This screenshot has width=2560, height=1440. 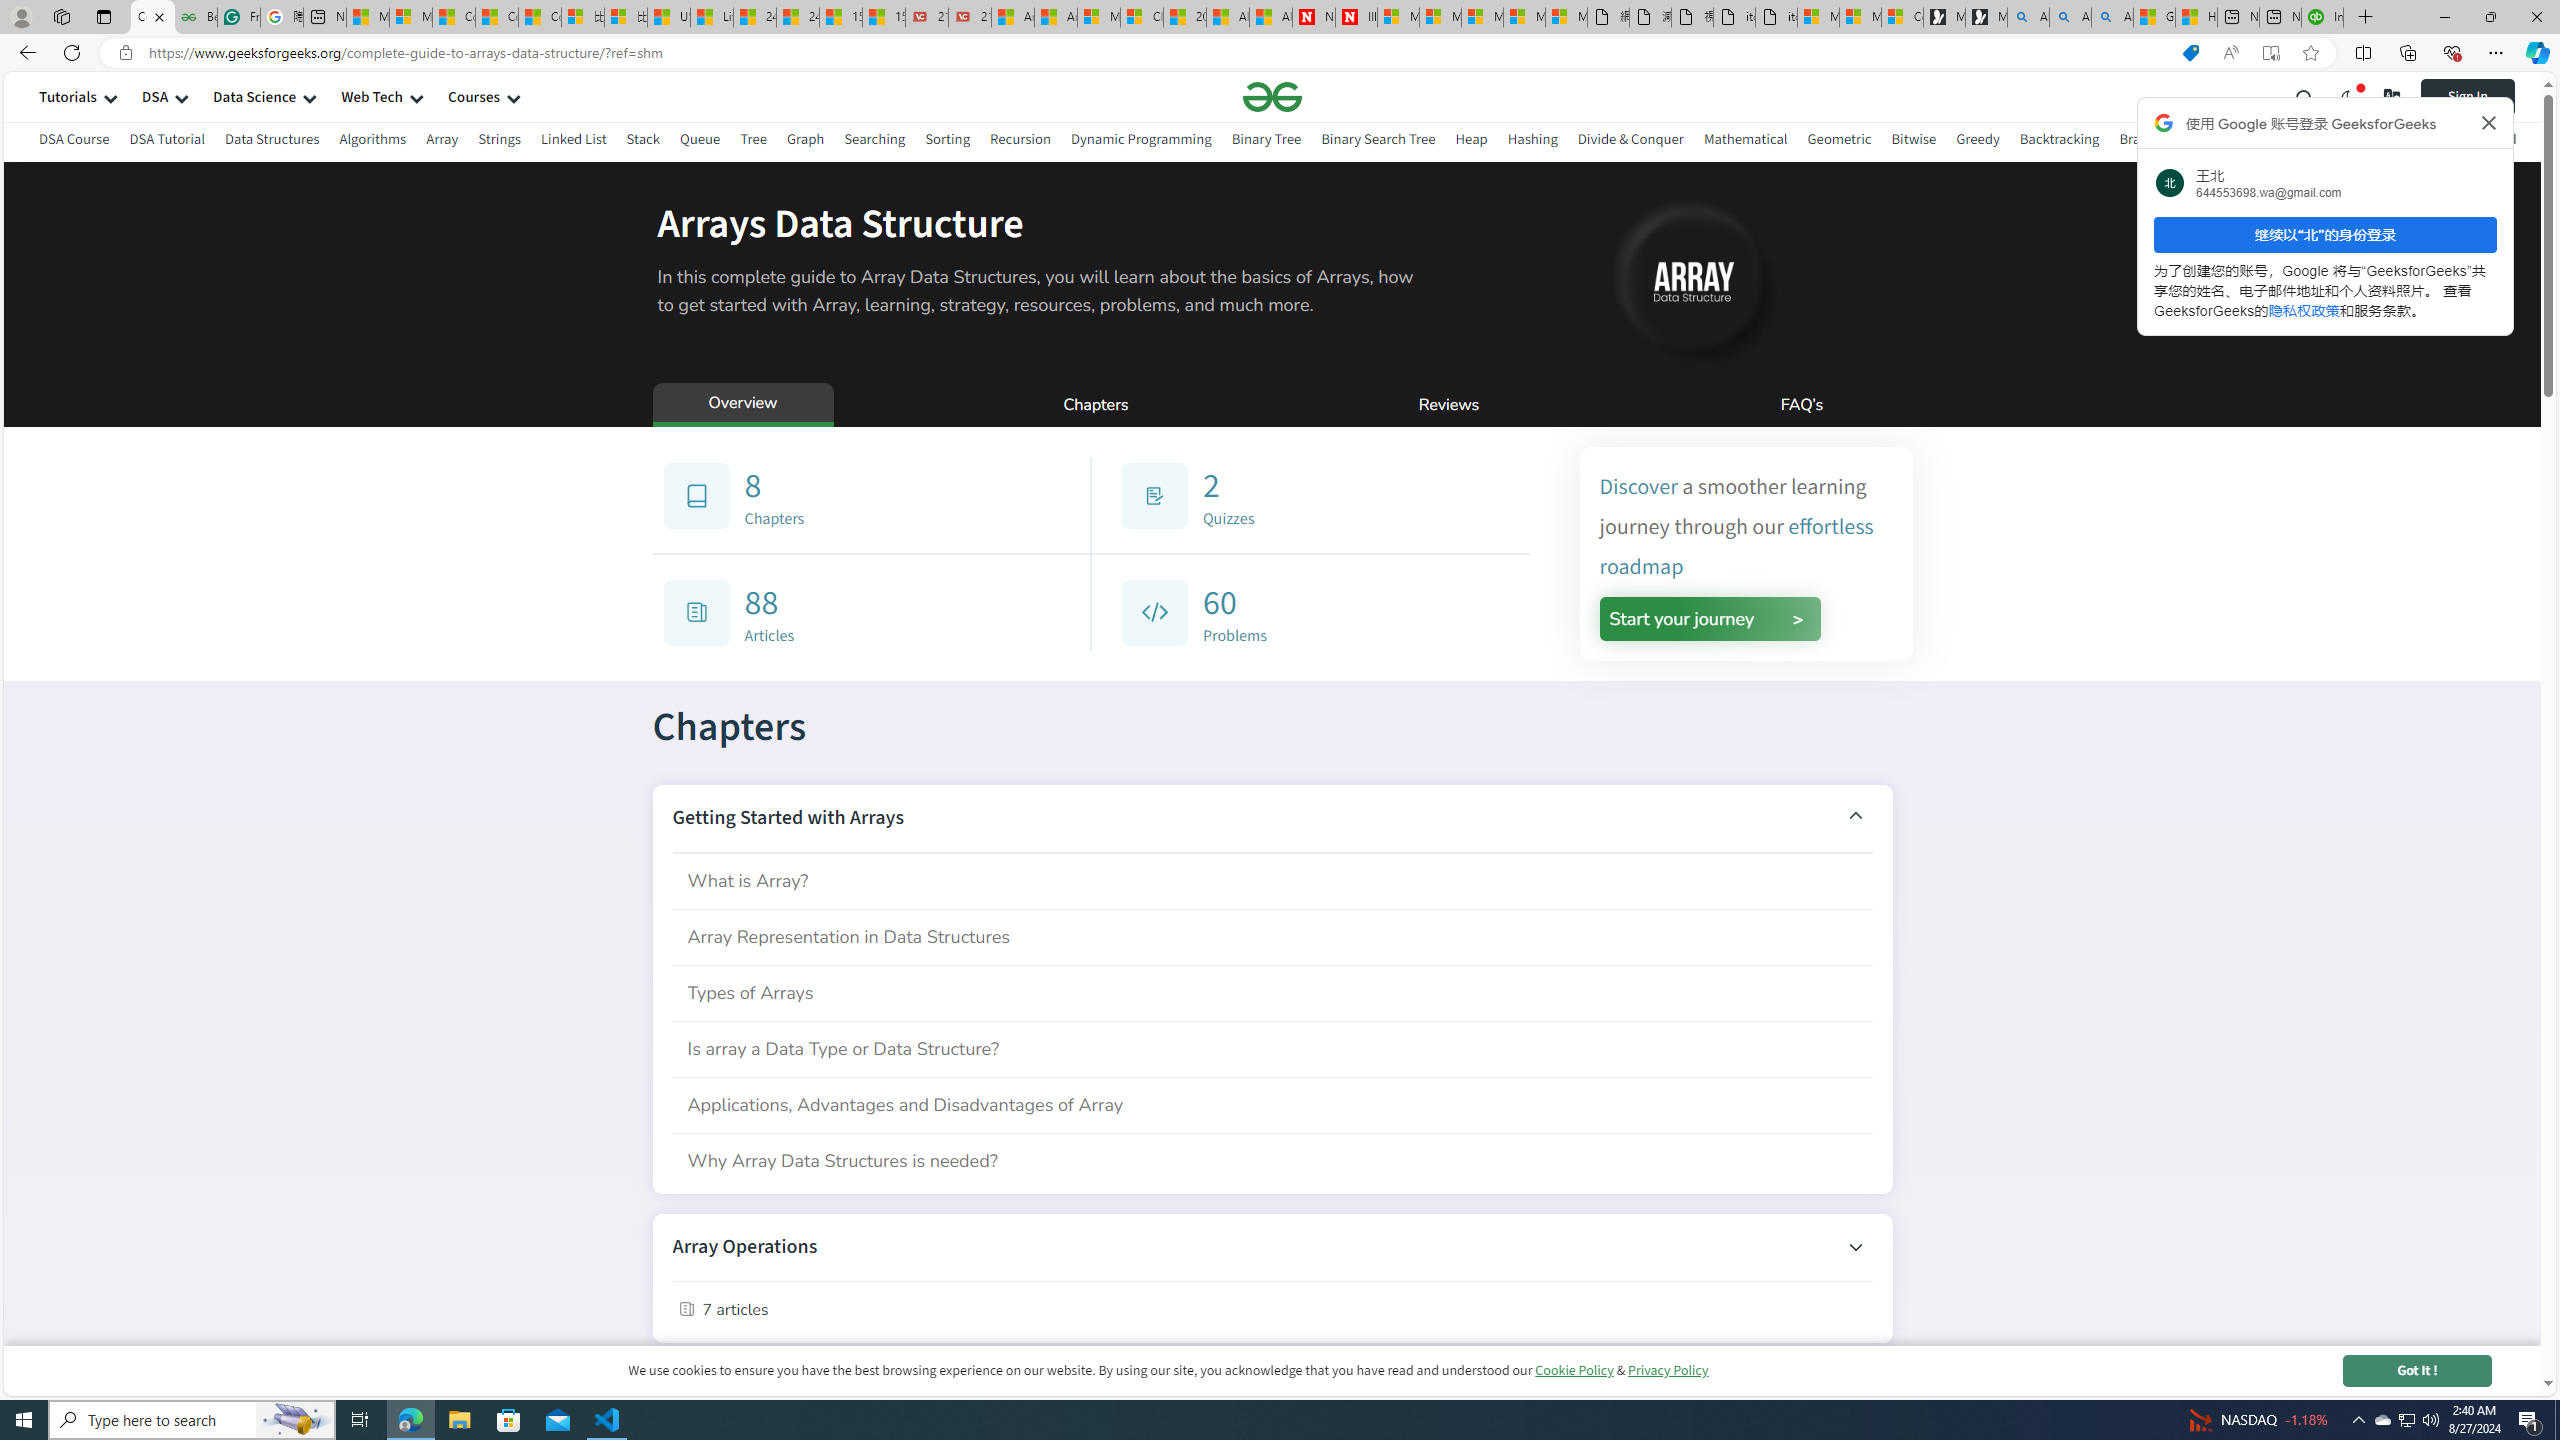 I want to click on Backtracking, so click(x=2059, y=142).